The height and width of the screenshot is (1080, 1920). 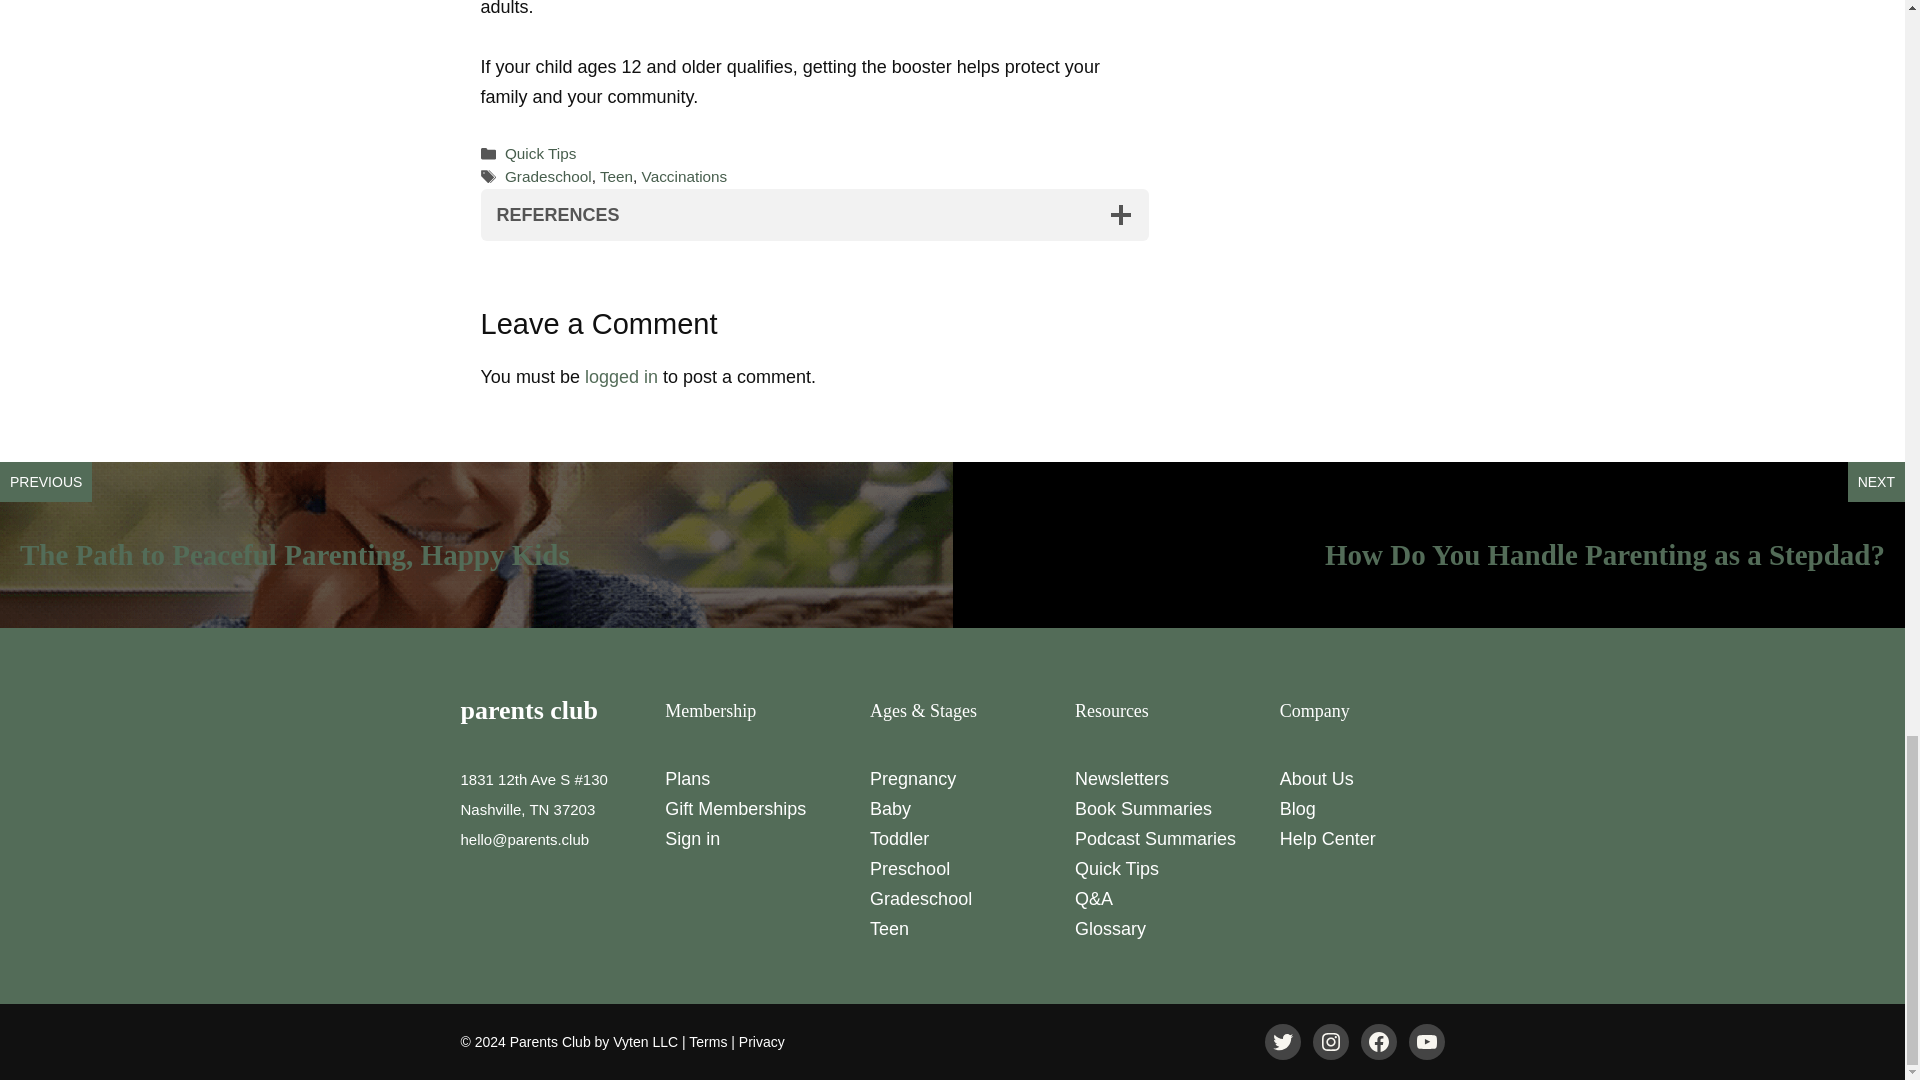 I want to click on Sign in, so click(x=692, y=838).